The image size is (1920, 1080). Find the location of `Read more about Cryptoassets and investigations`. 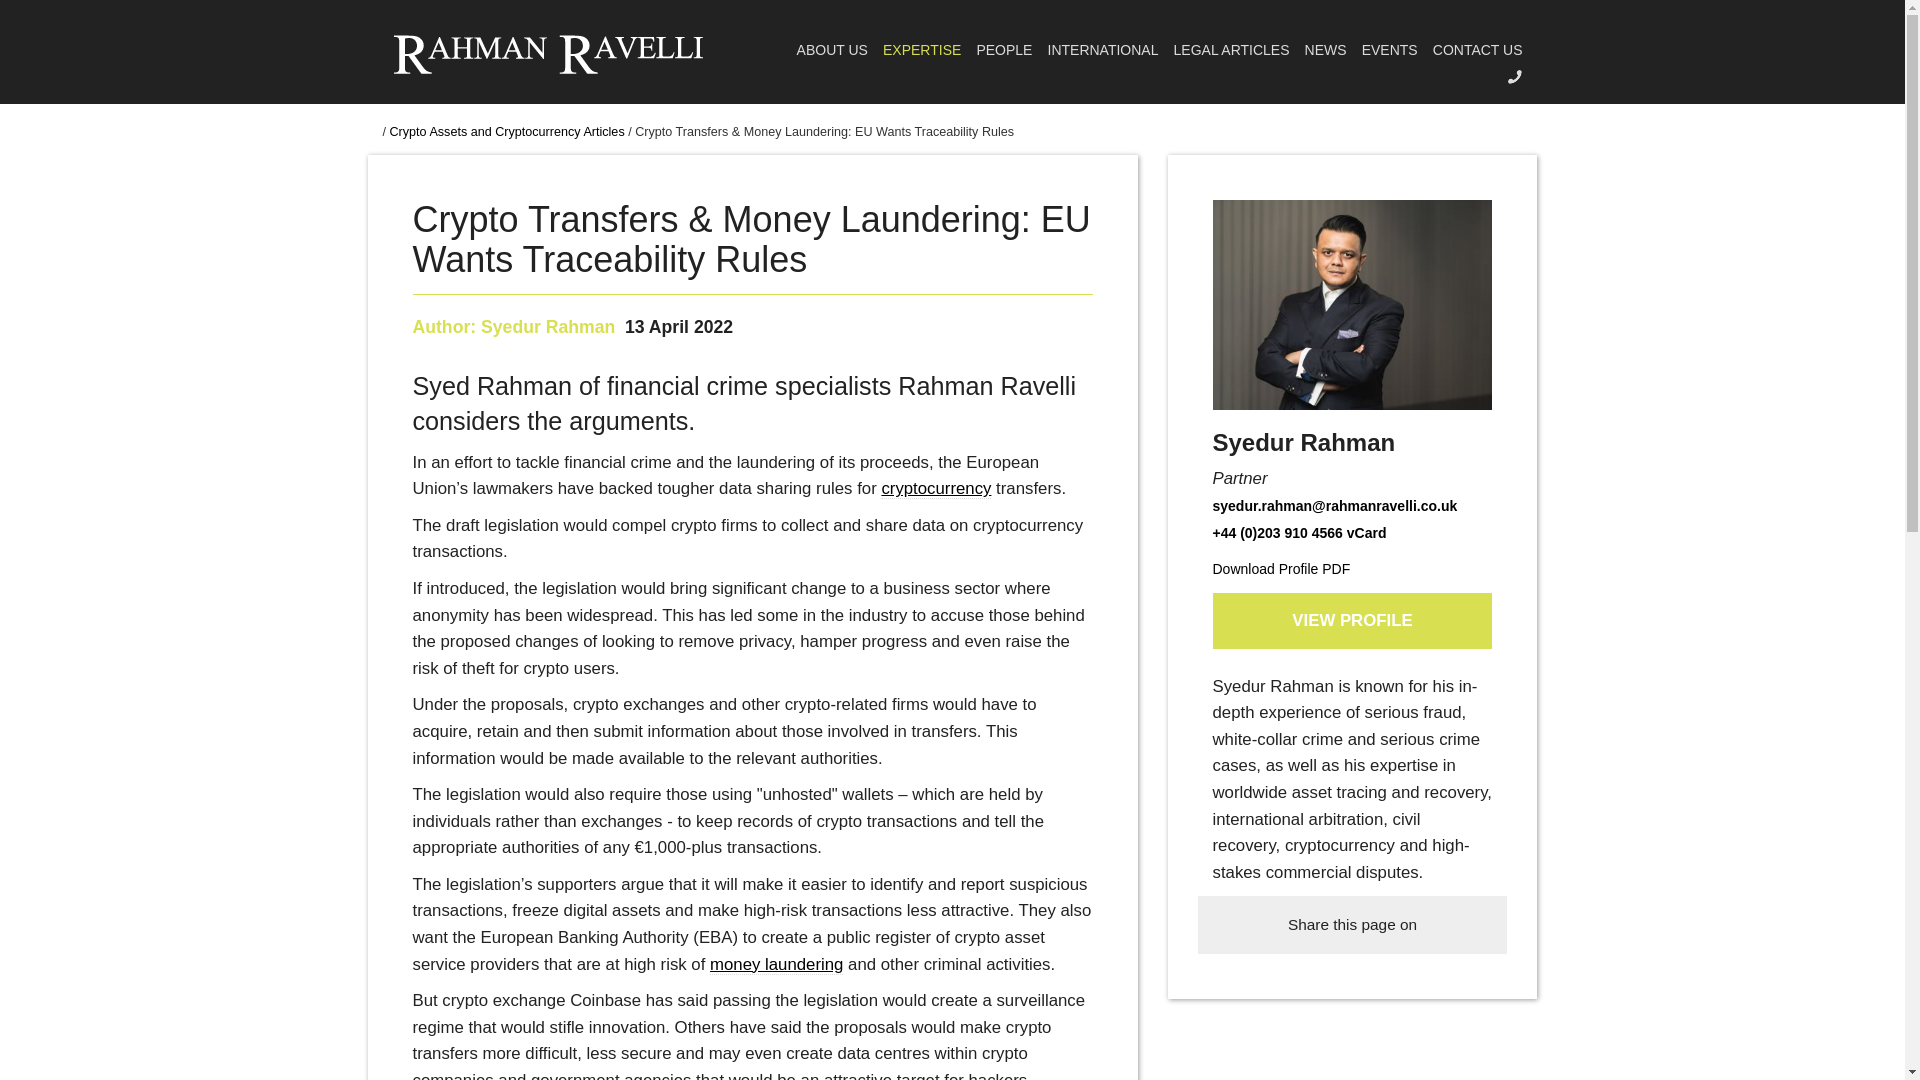

Read more about Cryptoassets and investigations is located at coordinates (936, 488).